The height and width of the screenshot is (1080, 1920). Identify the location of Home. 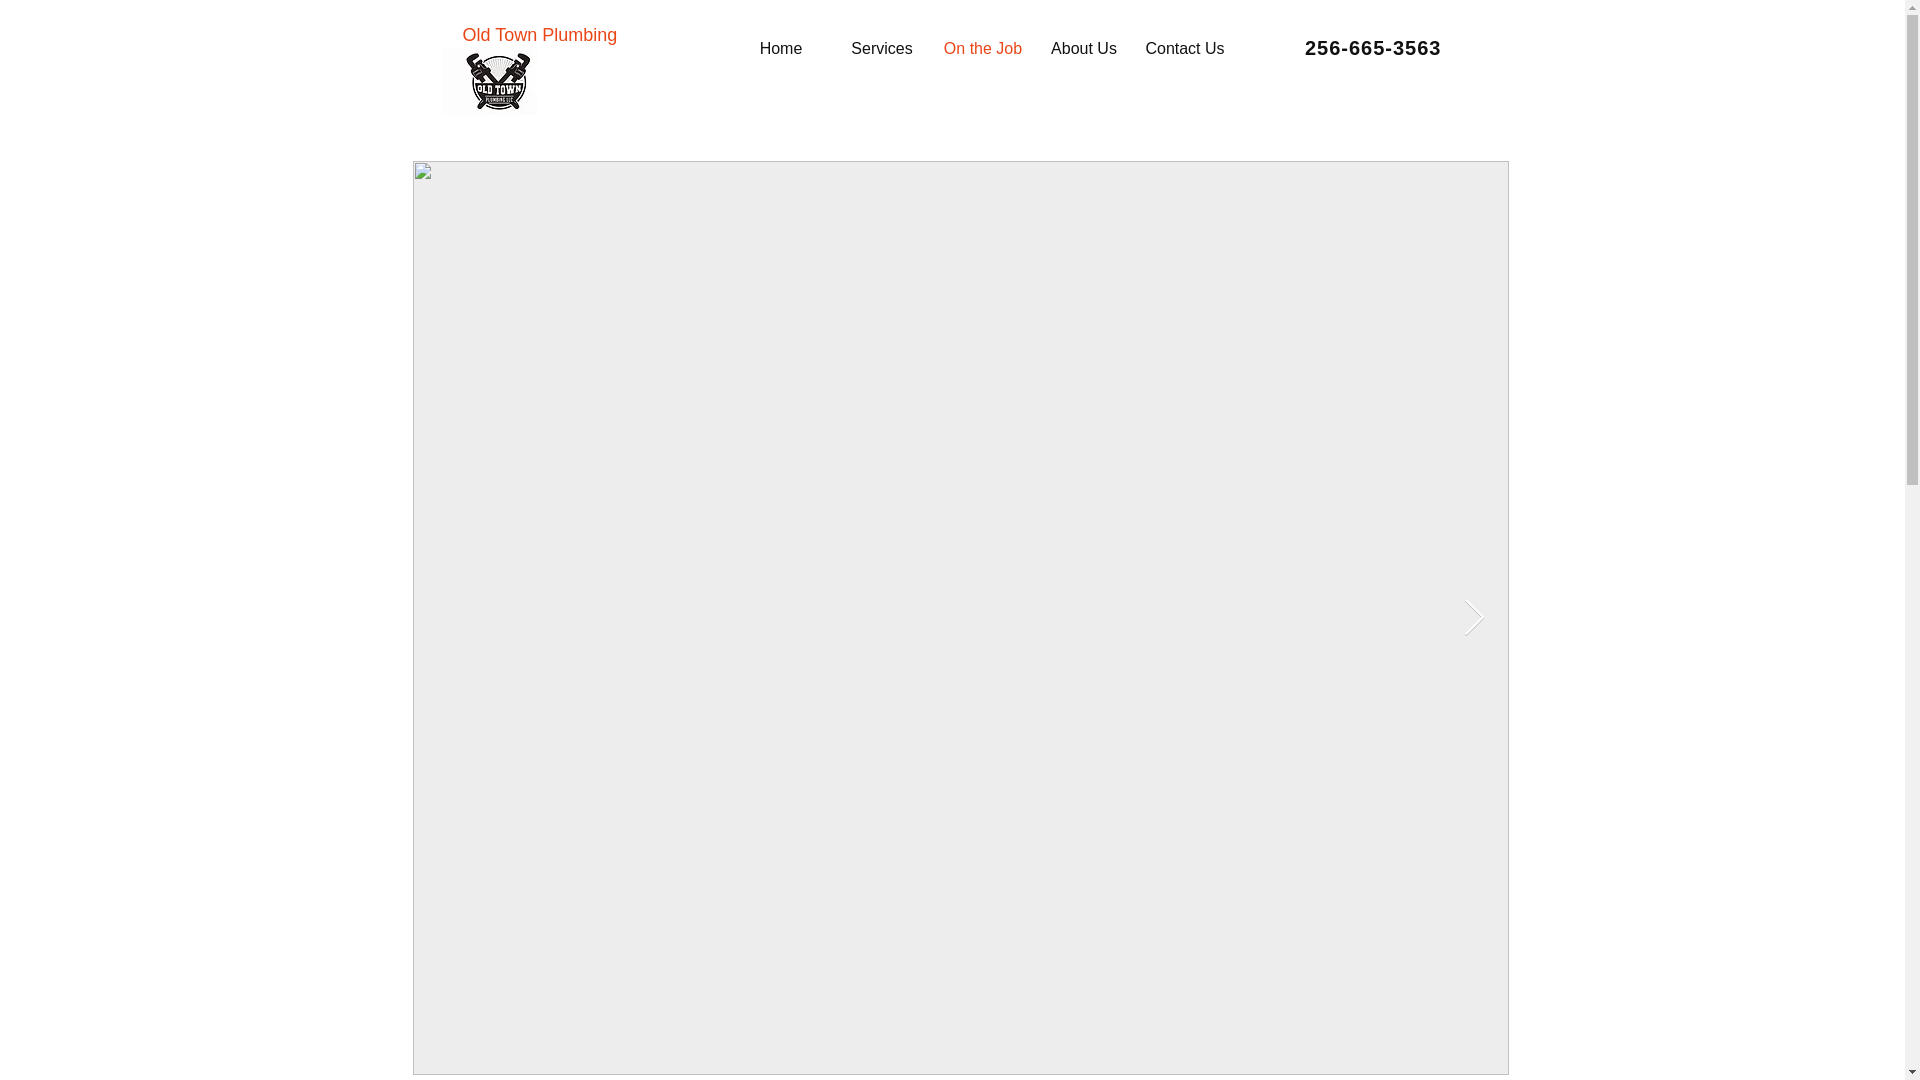
(780, 48).